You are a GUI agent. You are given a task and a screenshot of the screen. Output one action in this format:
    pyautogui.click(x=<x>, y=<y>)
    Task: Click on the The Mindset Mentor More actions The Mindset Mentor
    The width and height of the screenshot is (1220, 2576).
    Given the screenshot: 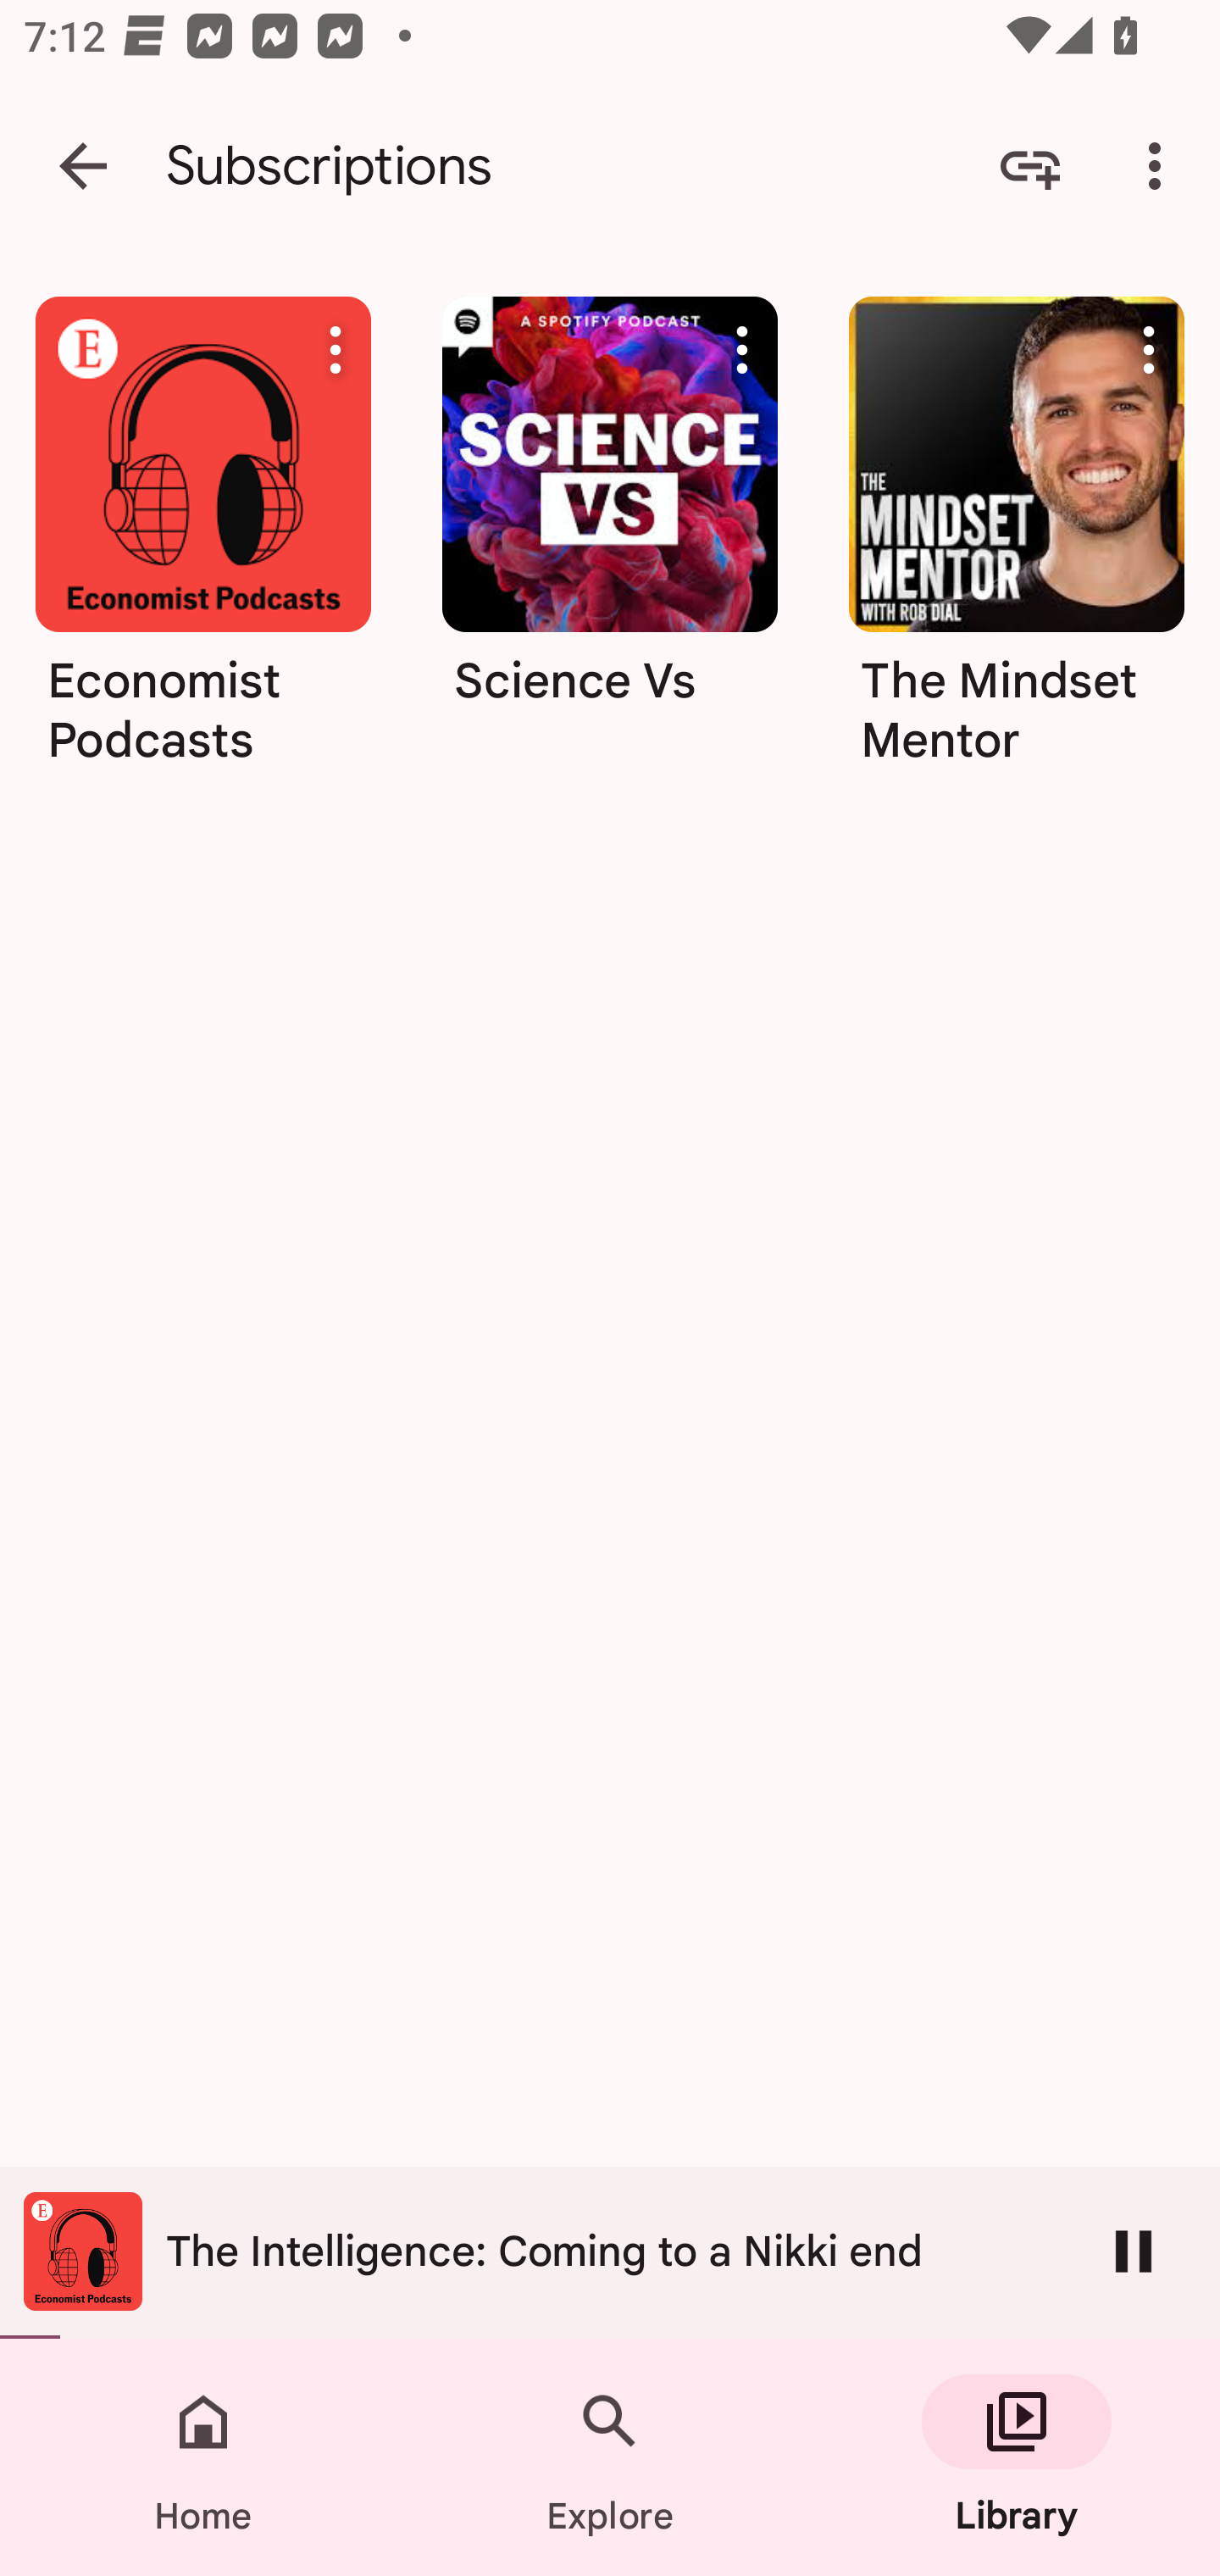 What is the action you would take?
    pyautogui.click(x=1017, y=542)
    